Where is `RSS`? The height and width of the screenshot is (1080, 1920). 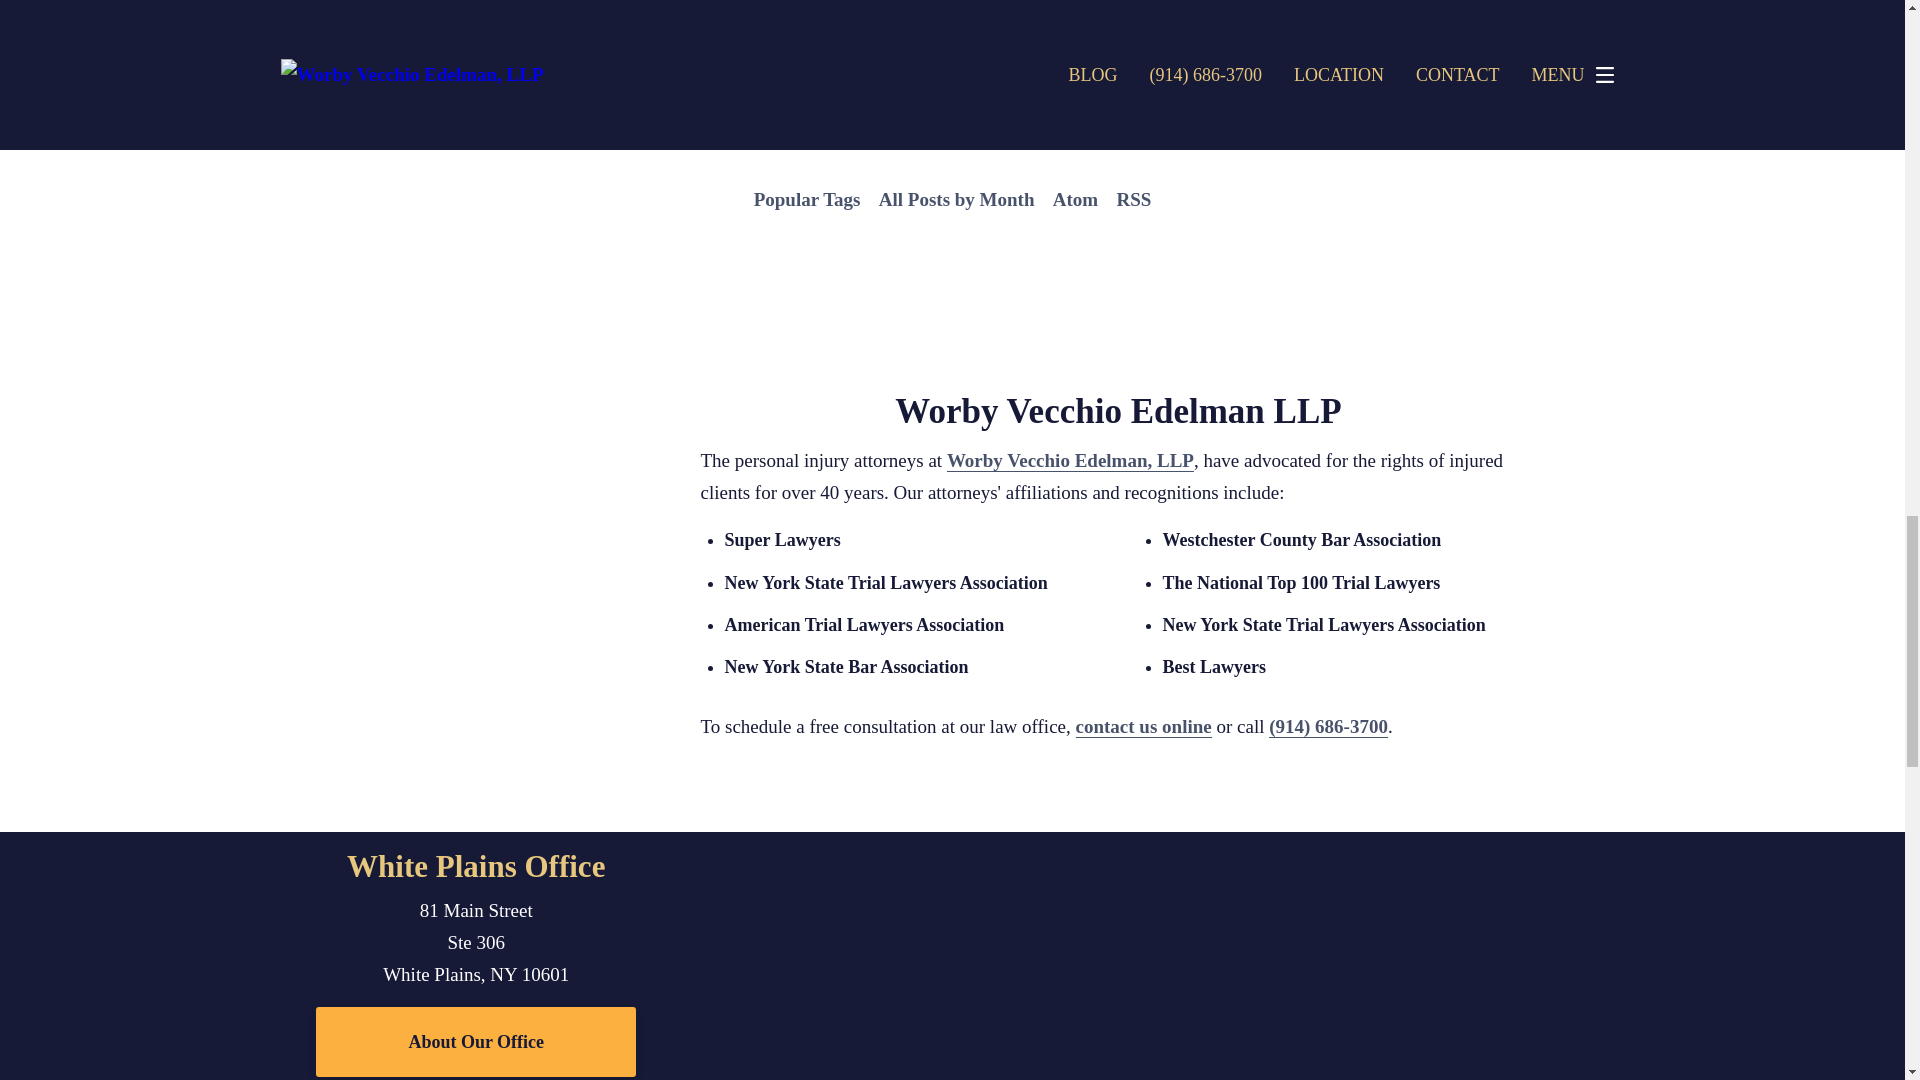
RSS is located at coordinates (1133, 200).